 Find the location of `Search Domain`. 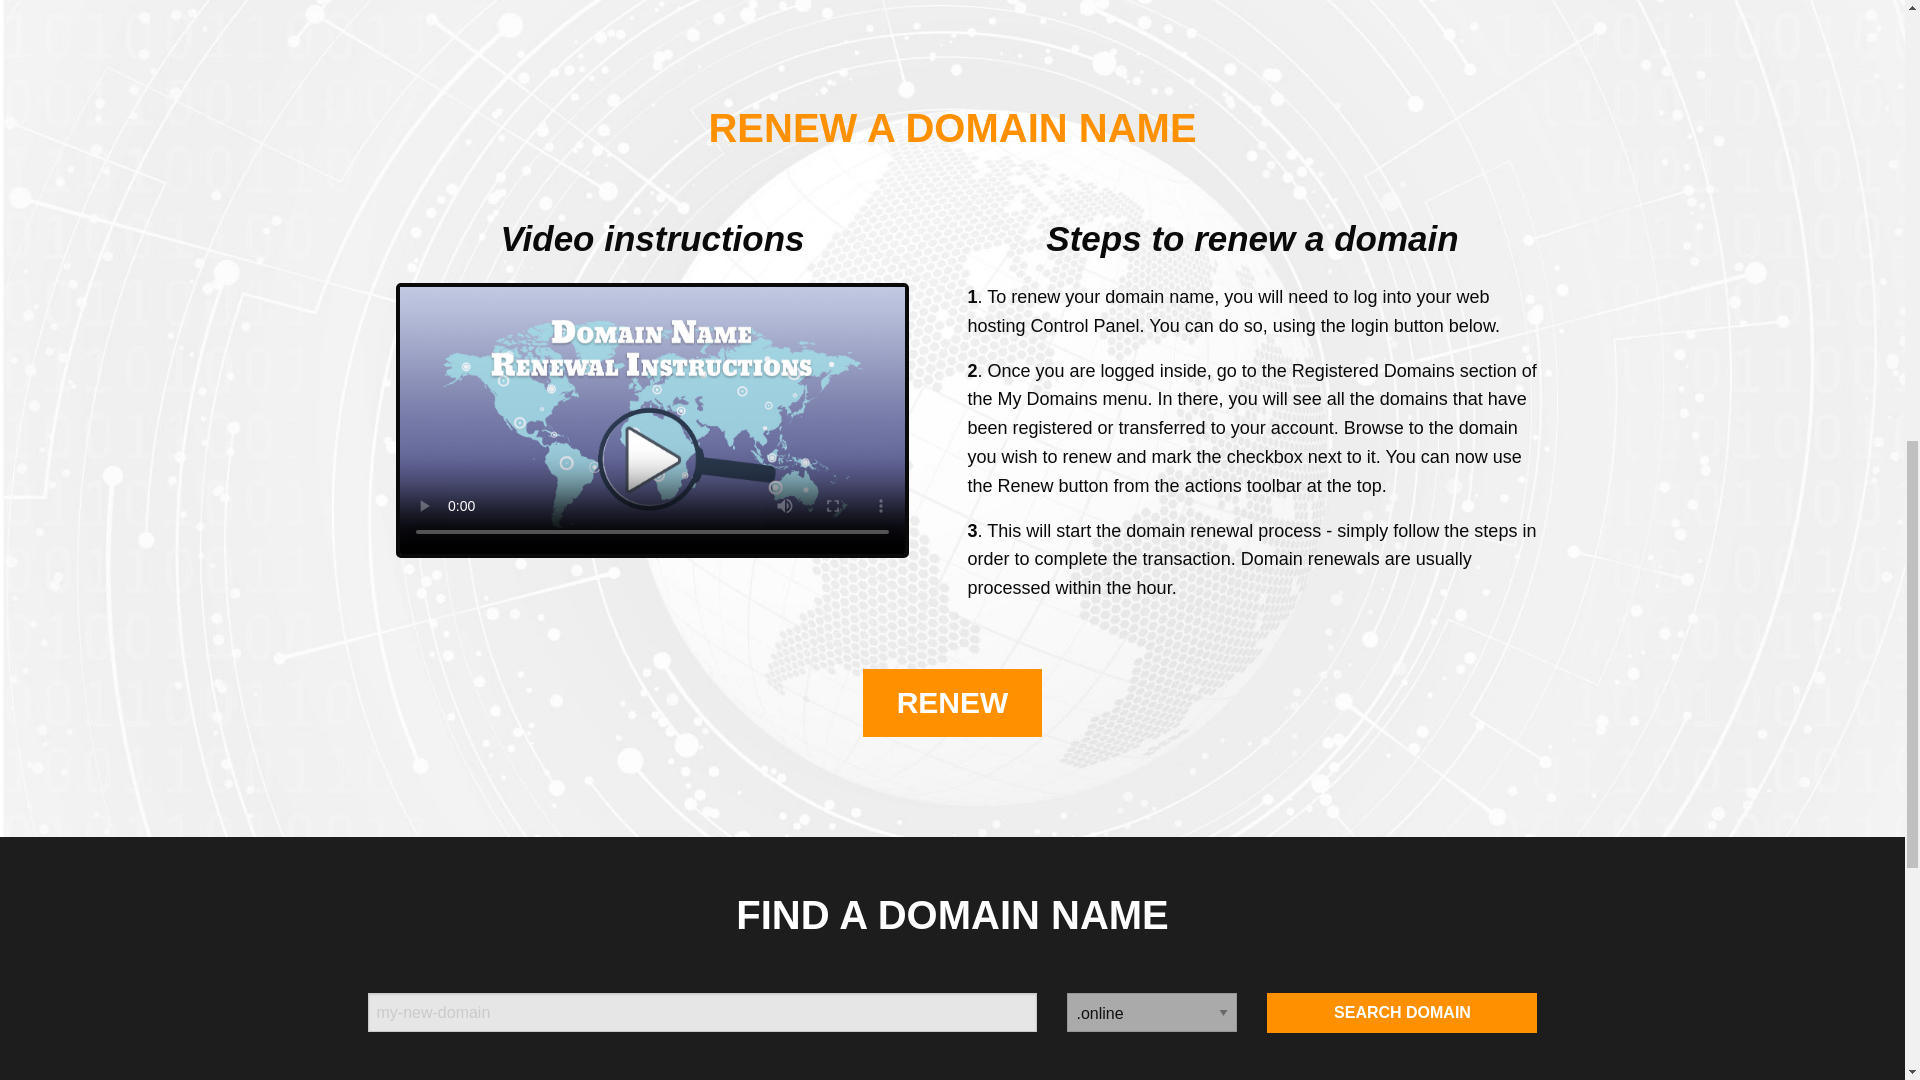

Search Domain is located at coordinates (1402, 1012).